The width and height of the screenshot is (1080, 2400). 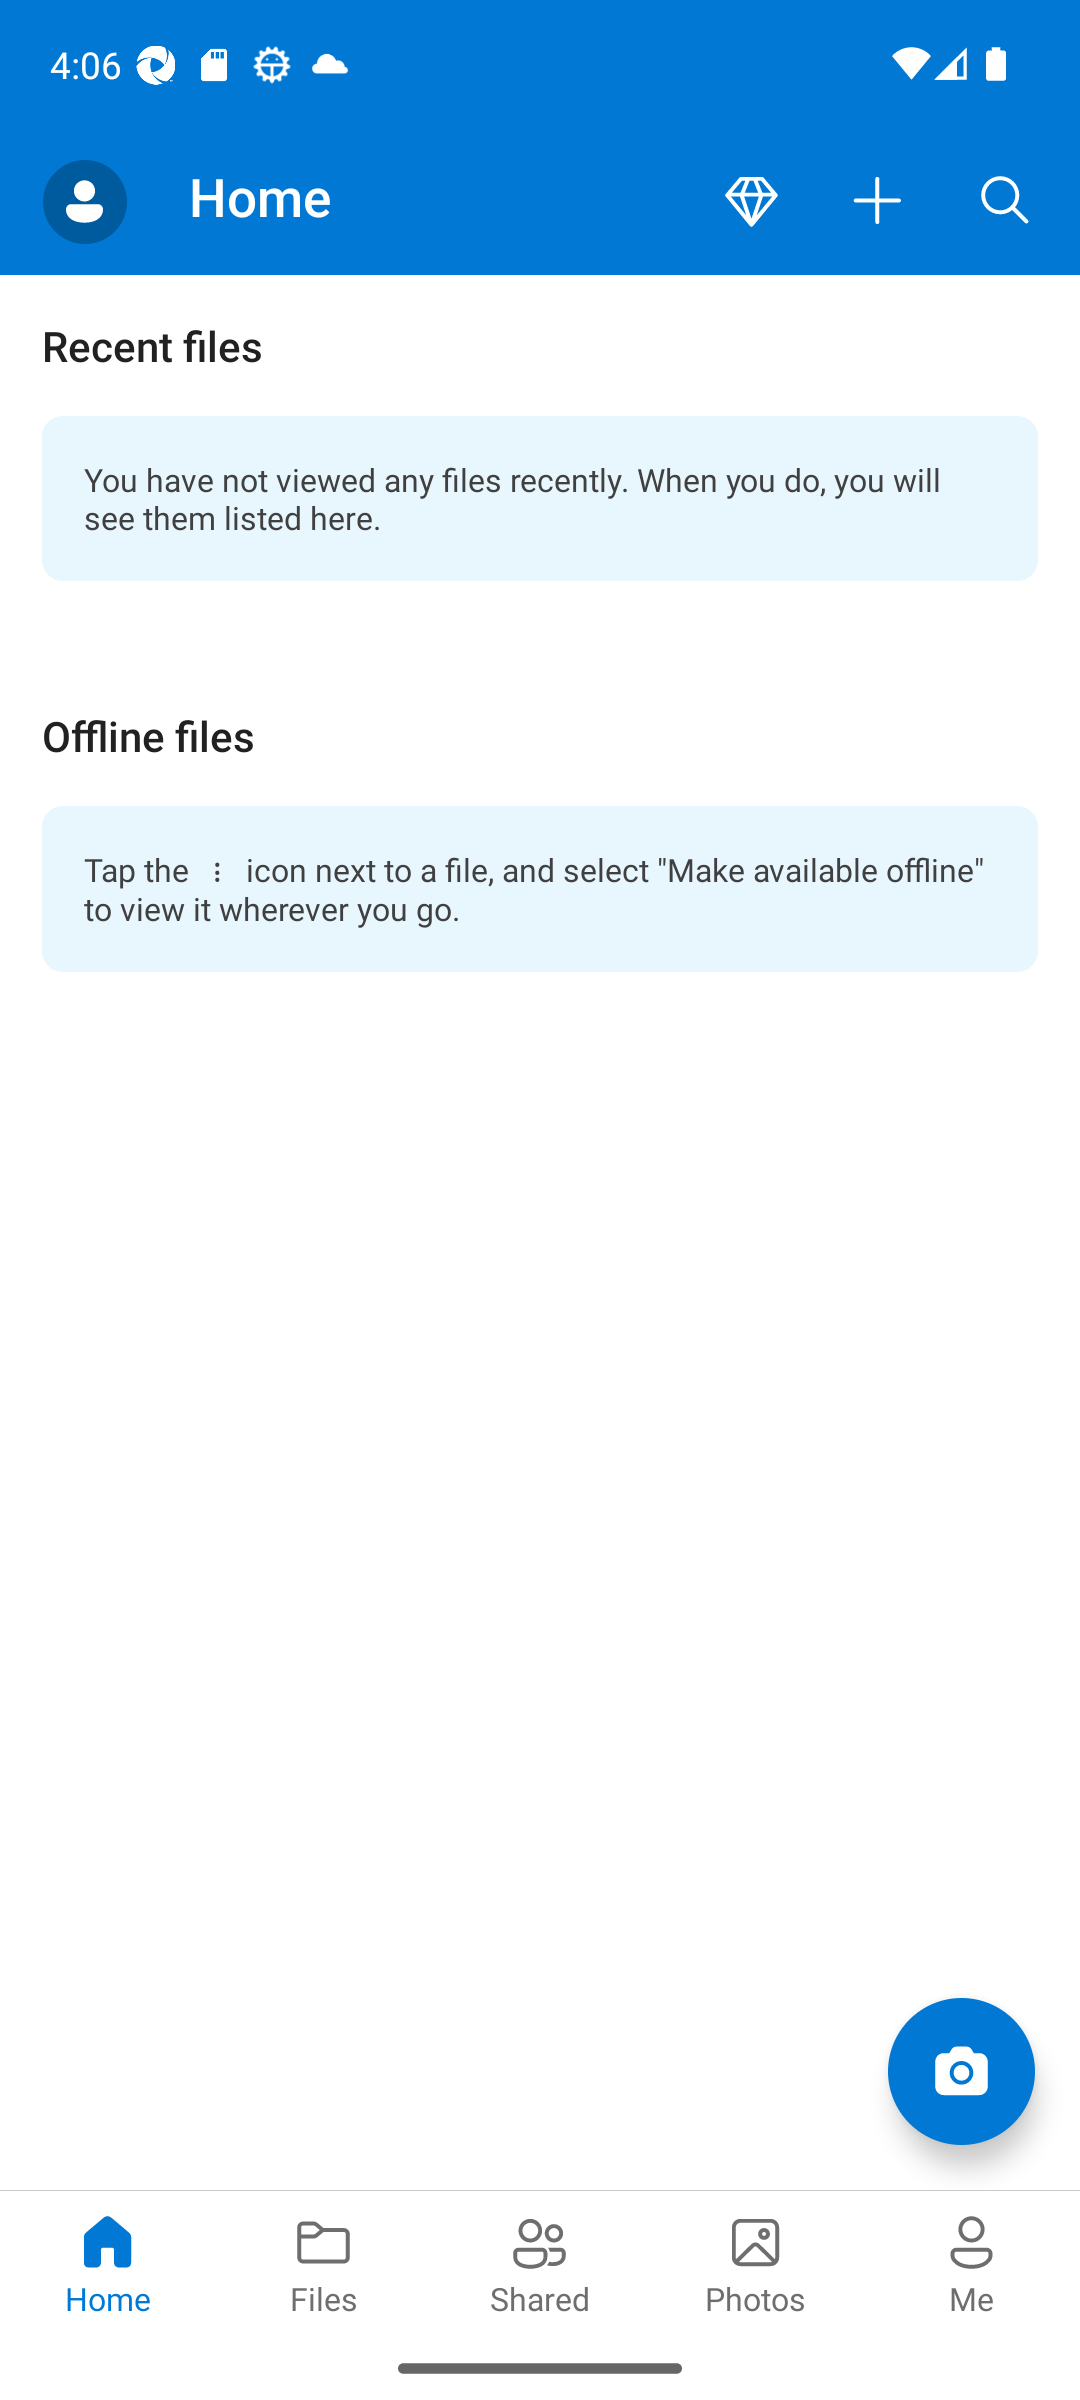 What do you see at coordinates (1005, 202) in the screenshot?
I see `Search button` at bounding box center [1005, 202].